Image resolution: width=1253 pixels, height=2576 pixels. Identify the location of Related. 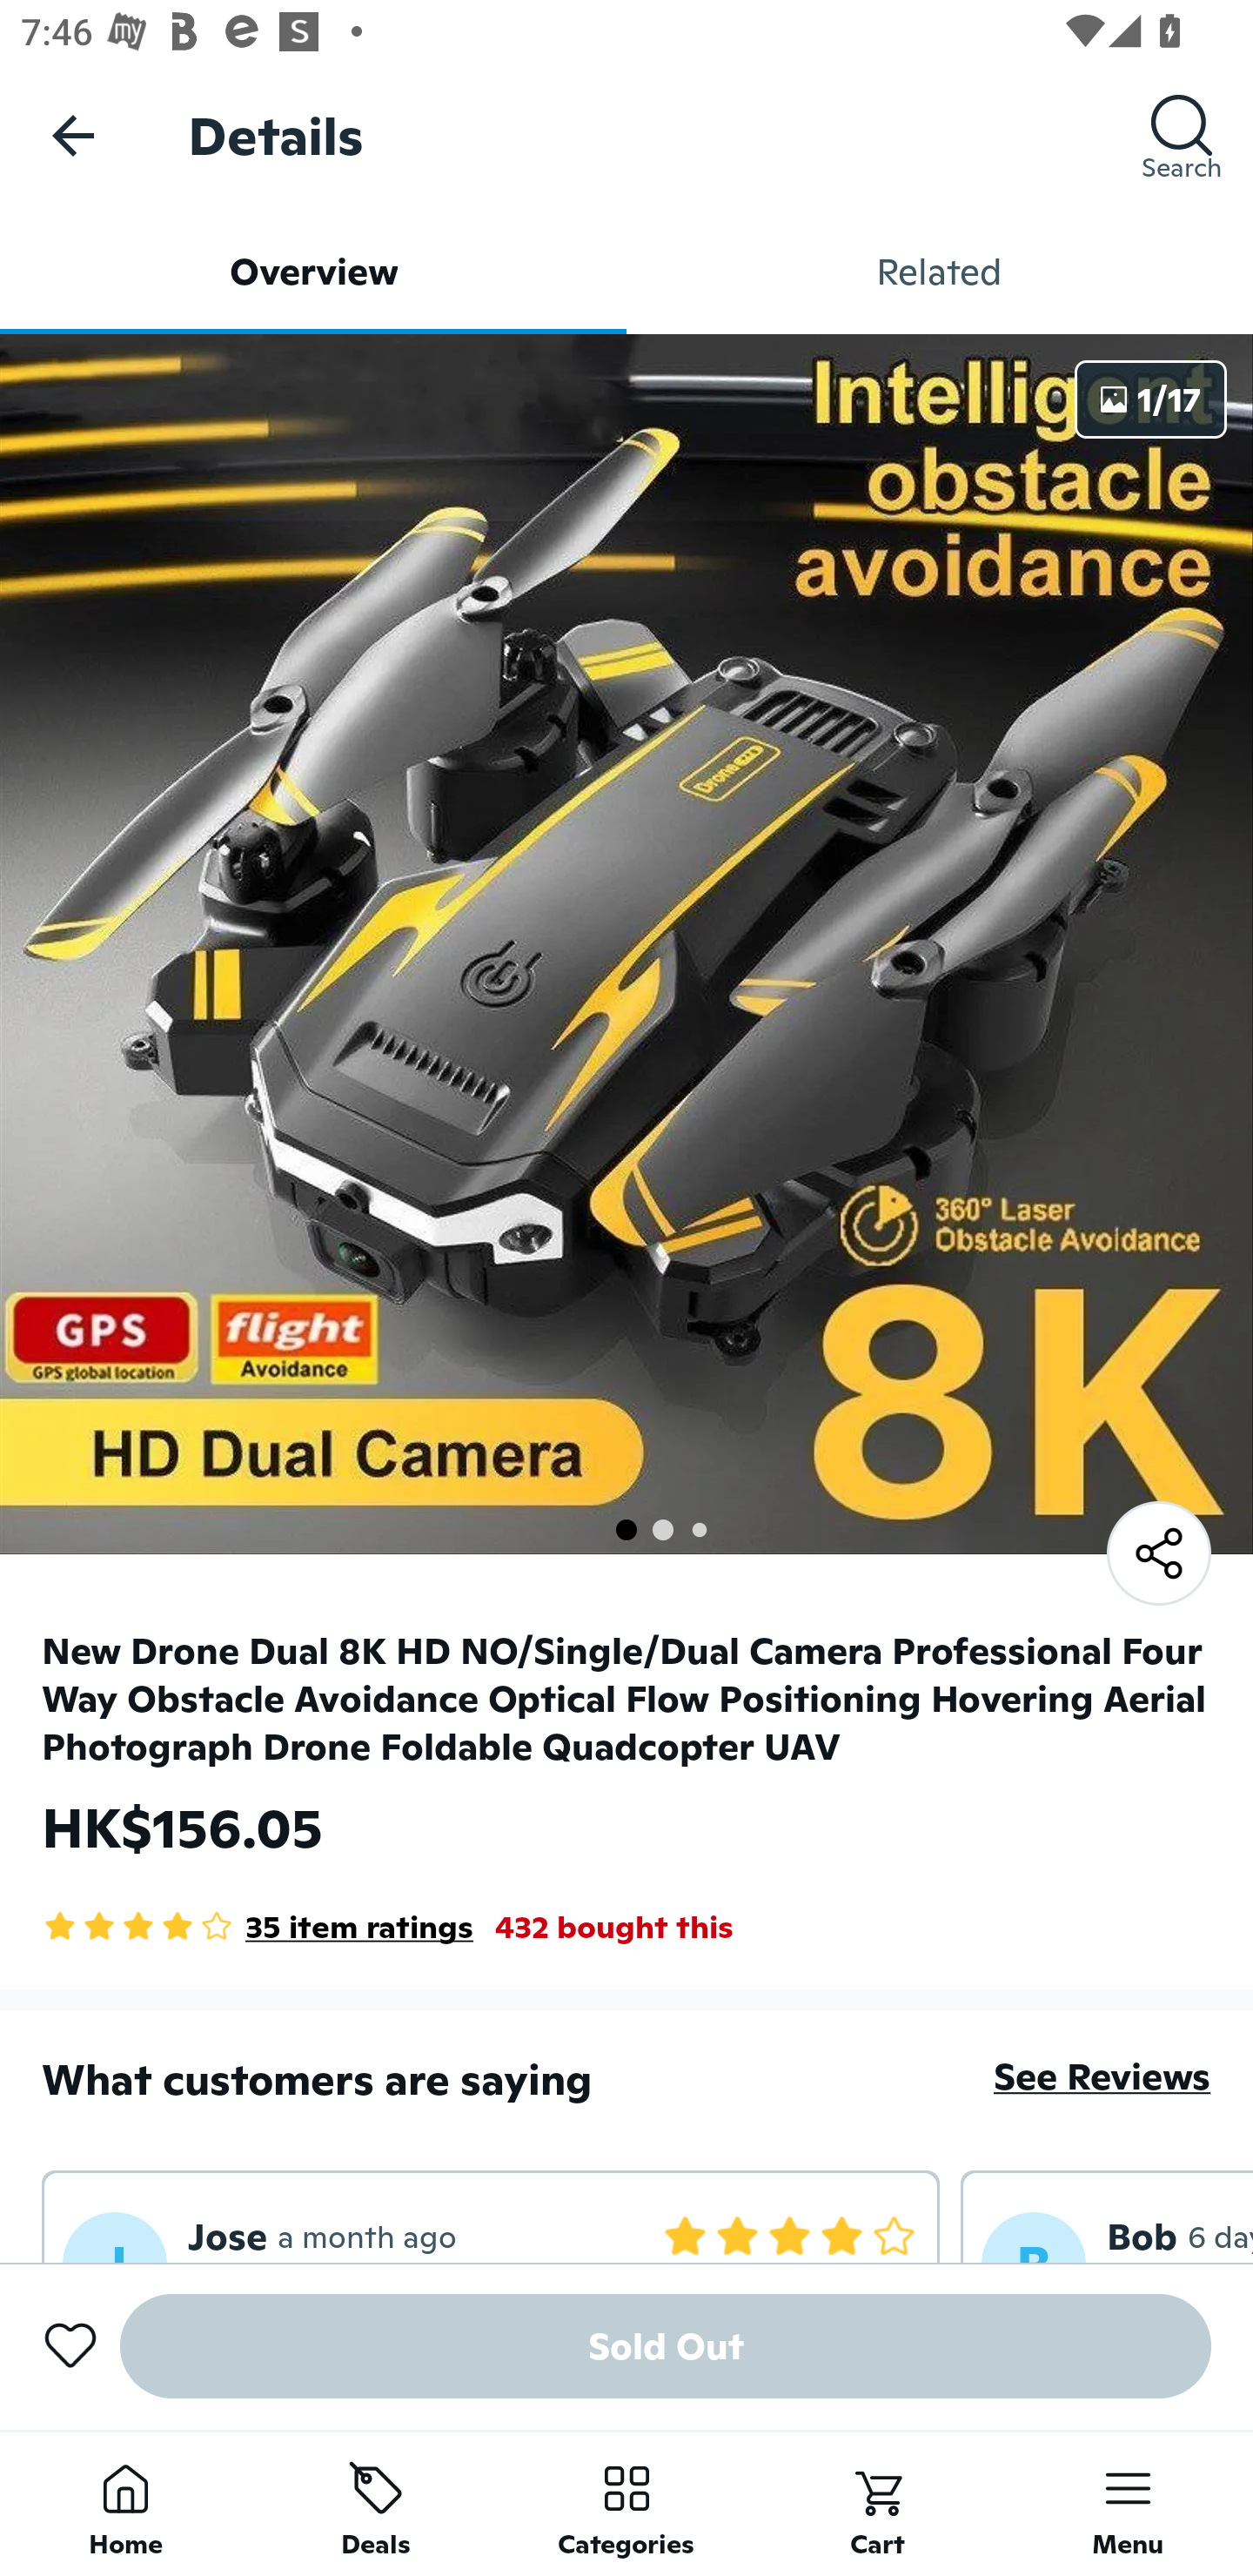
(940, 272).